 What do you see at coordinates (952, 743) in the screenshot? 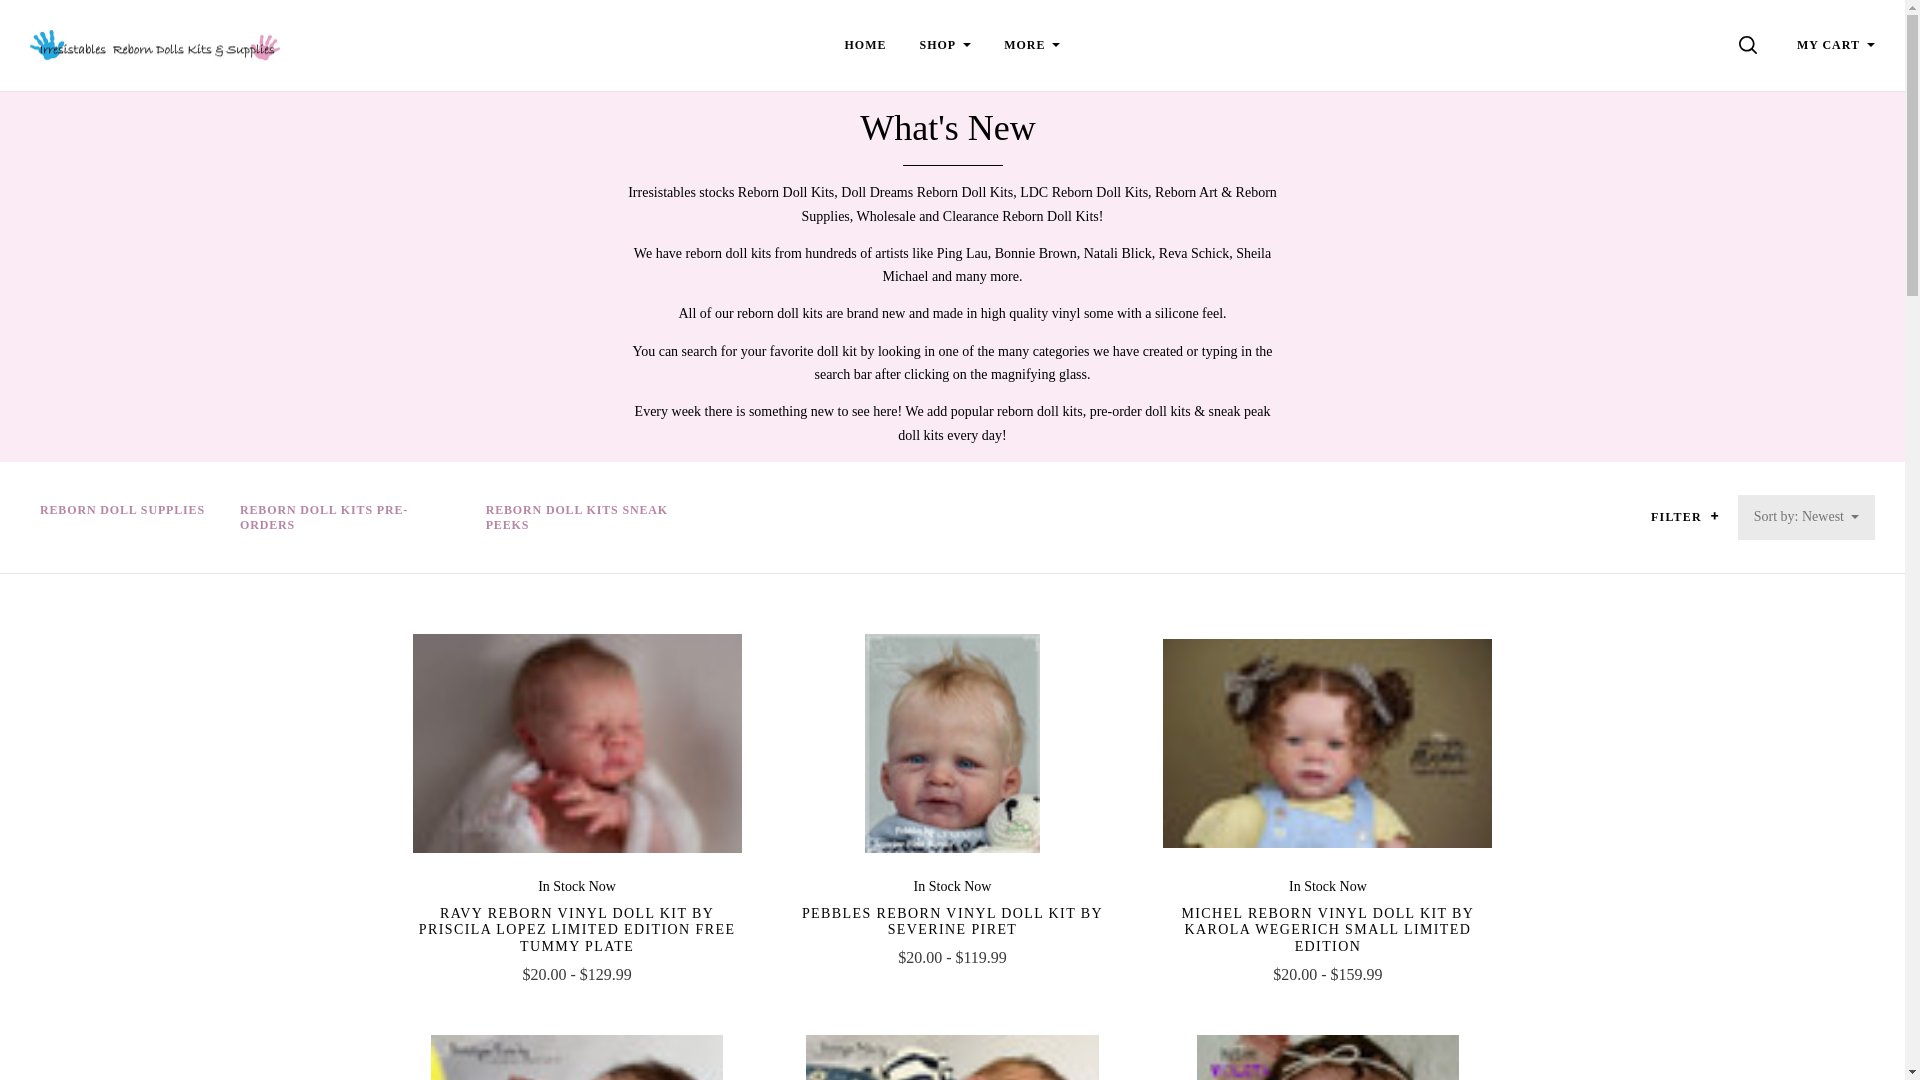
I see `Pebbles Reborn Vinyl Doll Kit by Severine Piret` at bounding box center [952, 743].